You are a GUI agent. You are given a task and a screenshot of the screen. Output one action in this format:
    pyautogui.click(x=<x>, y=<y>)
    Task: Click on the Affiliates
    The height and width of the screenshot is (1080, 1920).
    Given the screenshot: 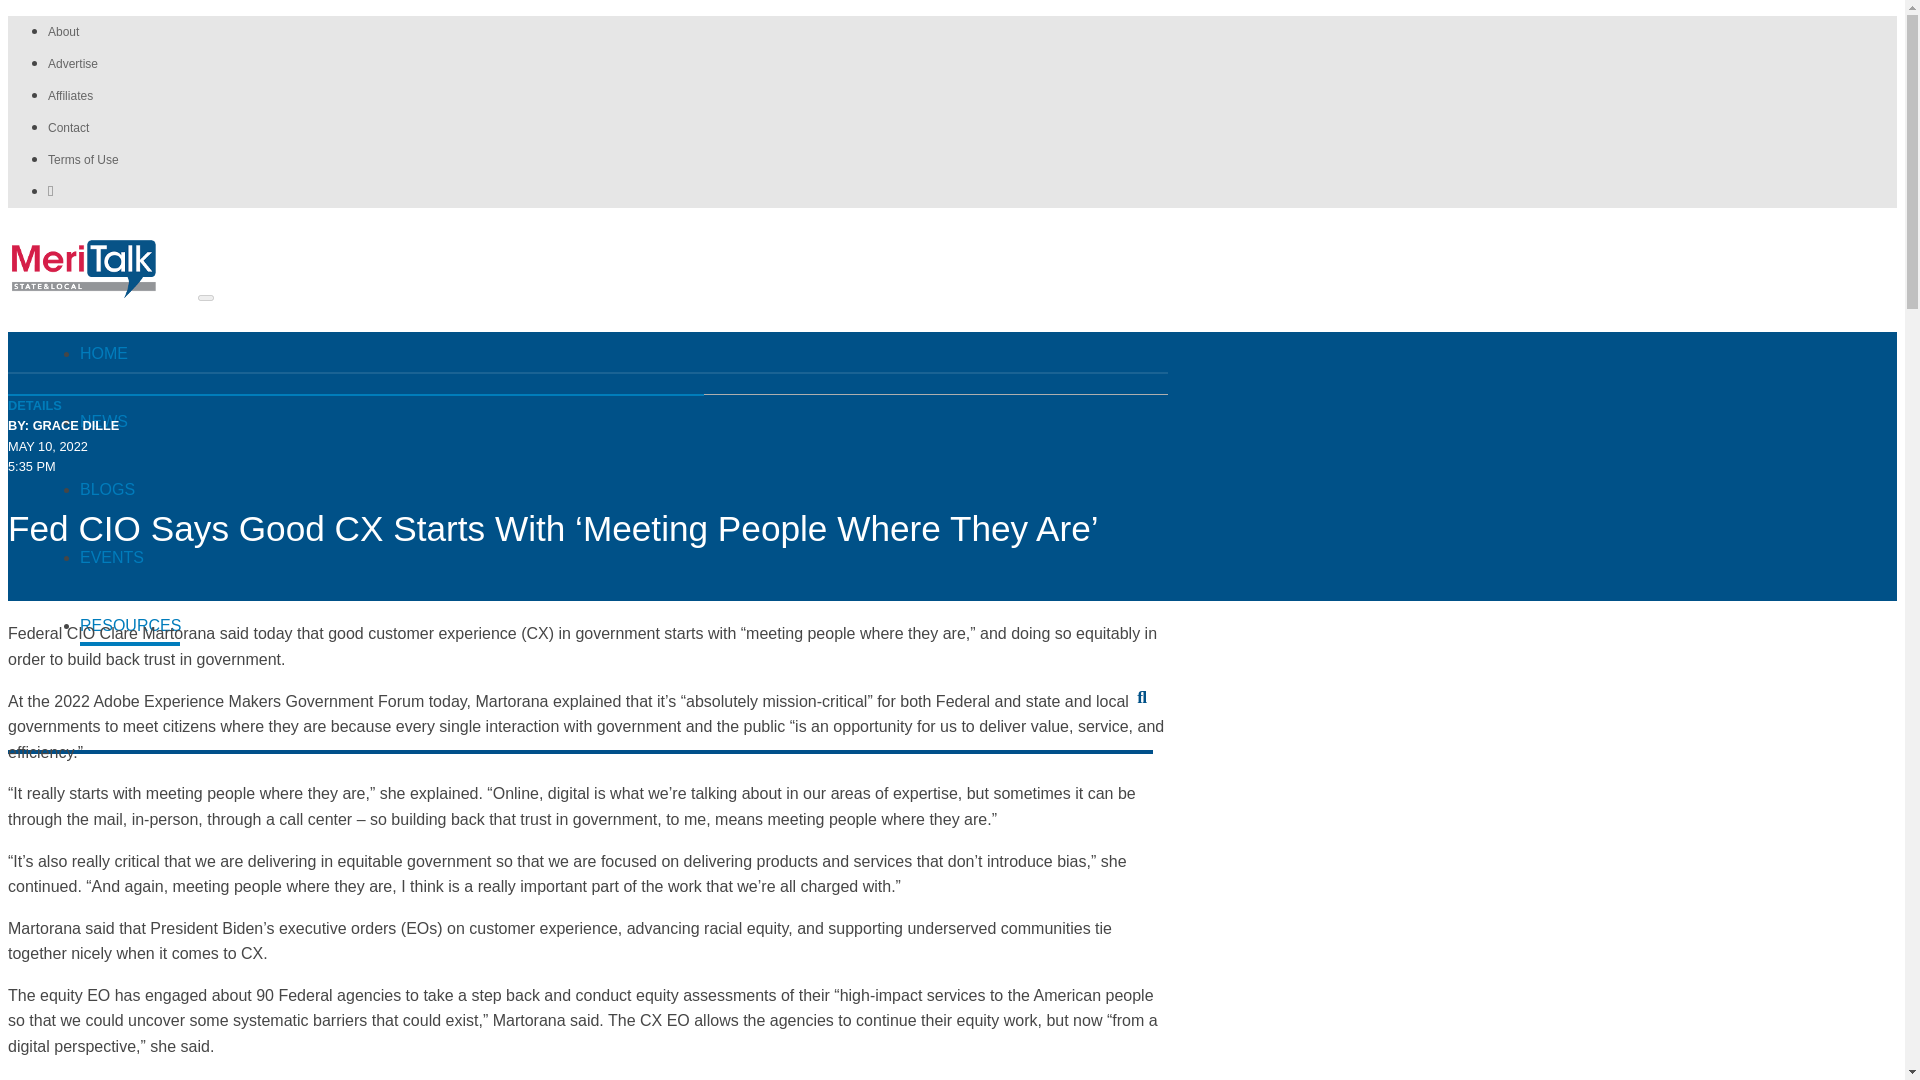 What is the action you would take?
    pyautogui.click(x=70, y=95)
    